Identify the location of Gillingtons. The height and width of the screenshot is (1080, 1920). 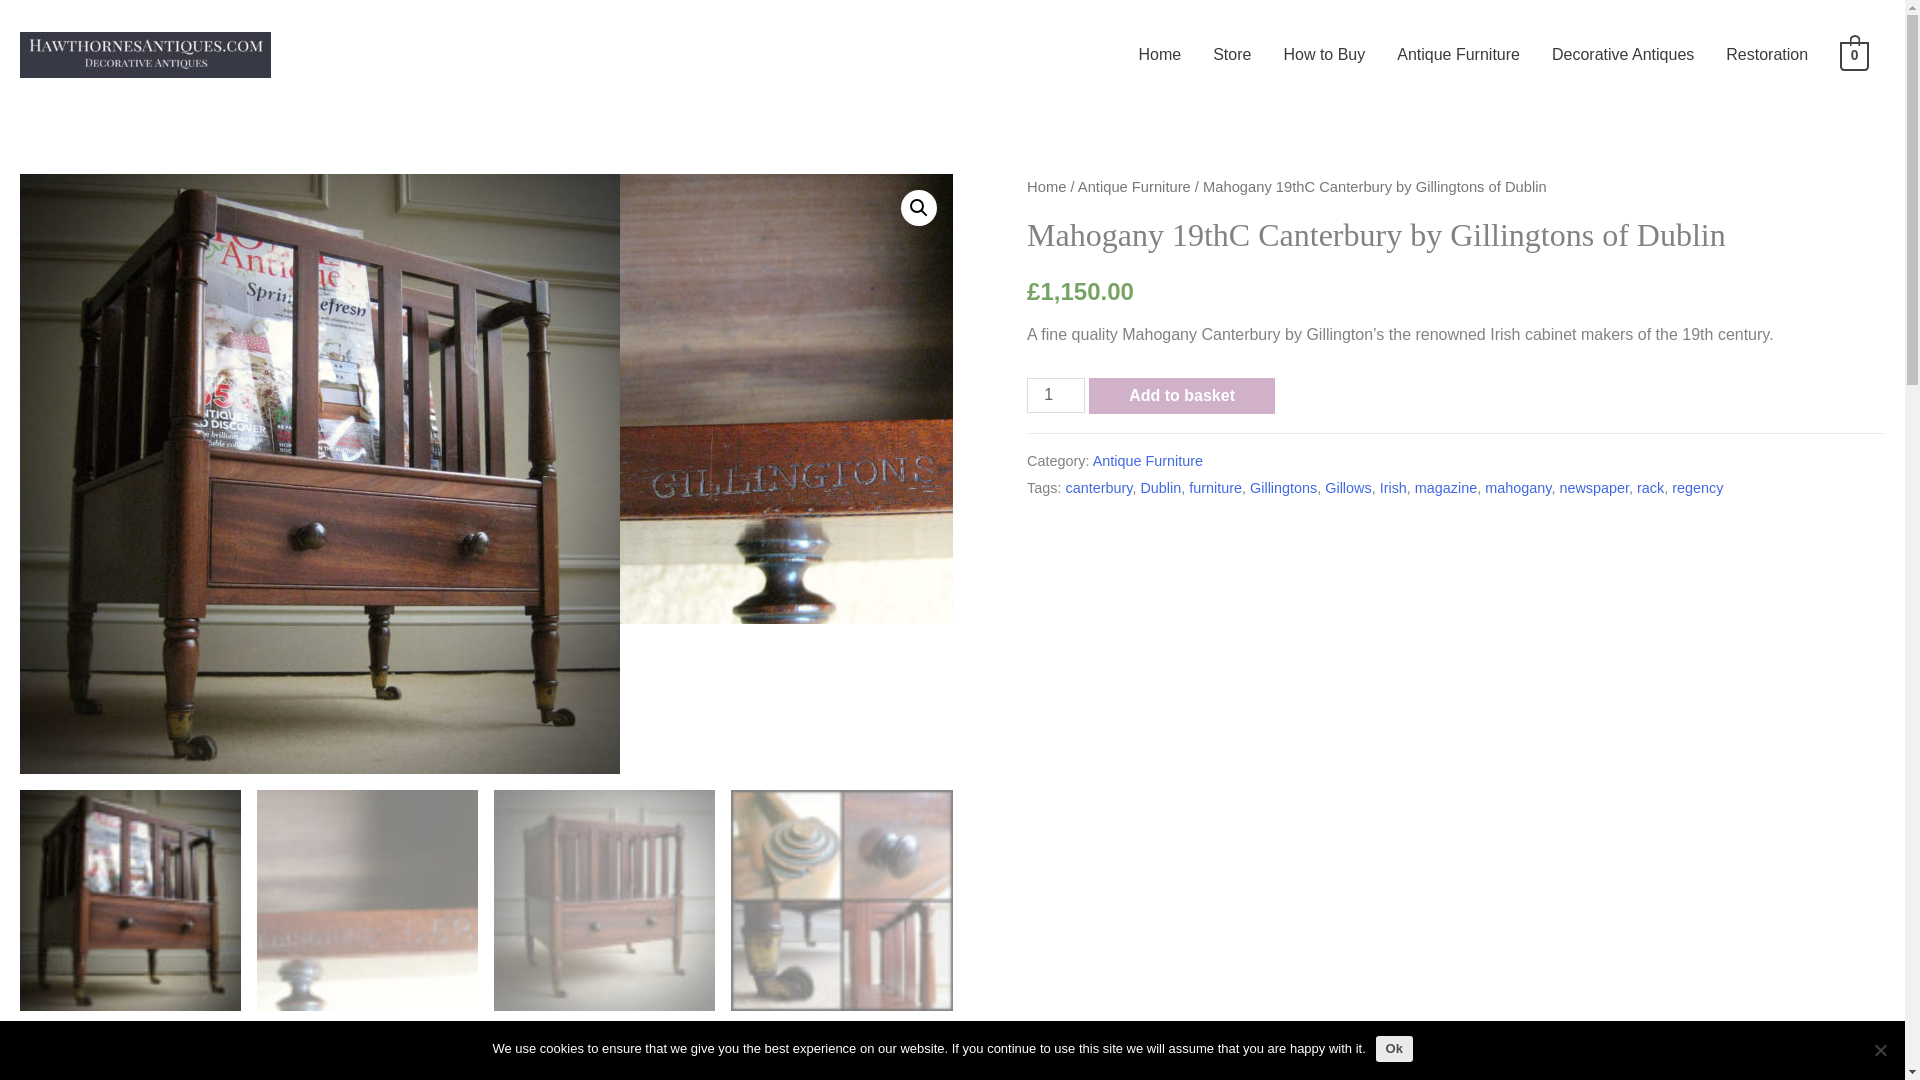
(1283, 487).